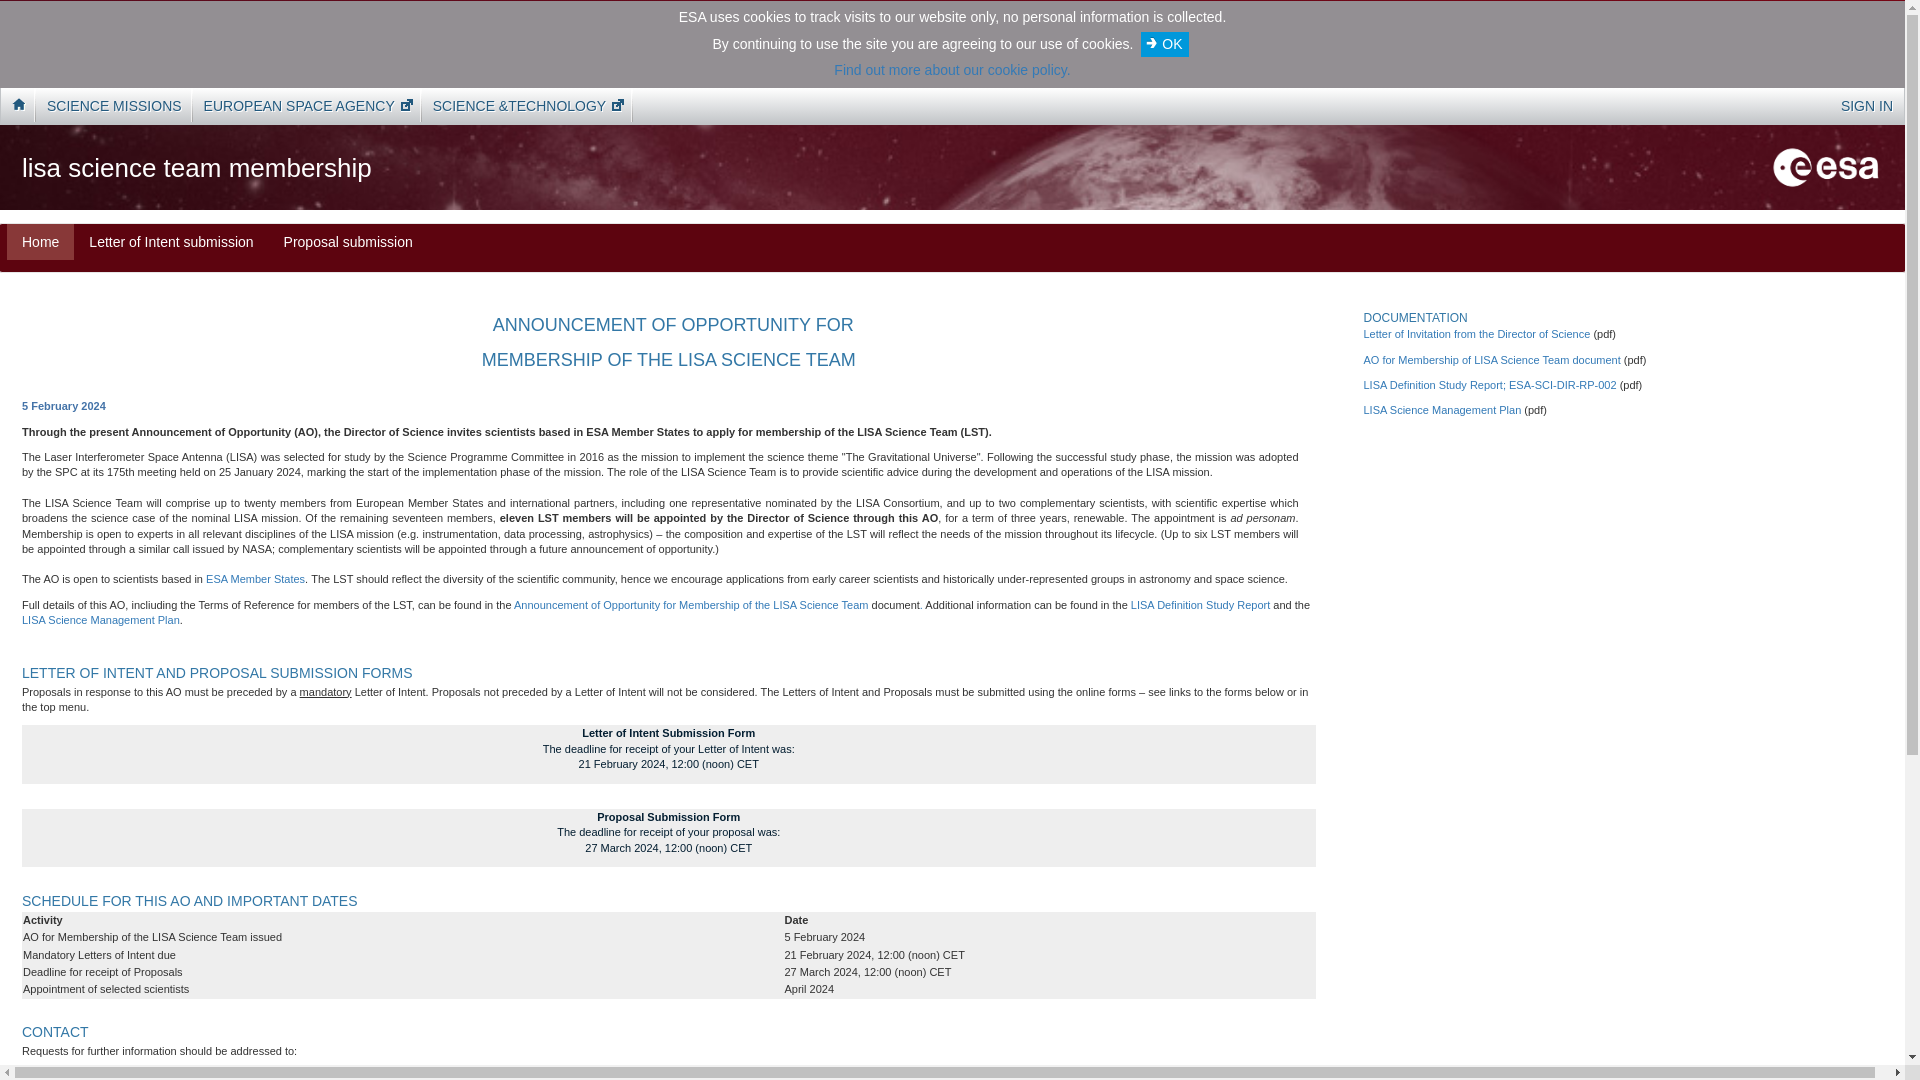  What do you see at coordinates (951, 69) in the screenshot?
I see `Our cookie policy` at bounding box center [951, 69].